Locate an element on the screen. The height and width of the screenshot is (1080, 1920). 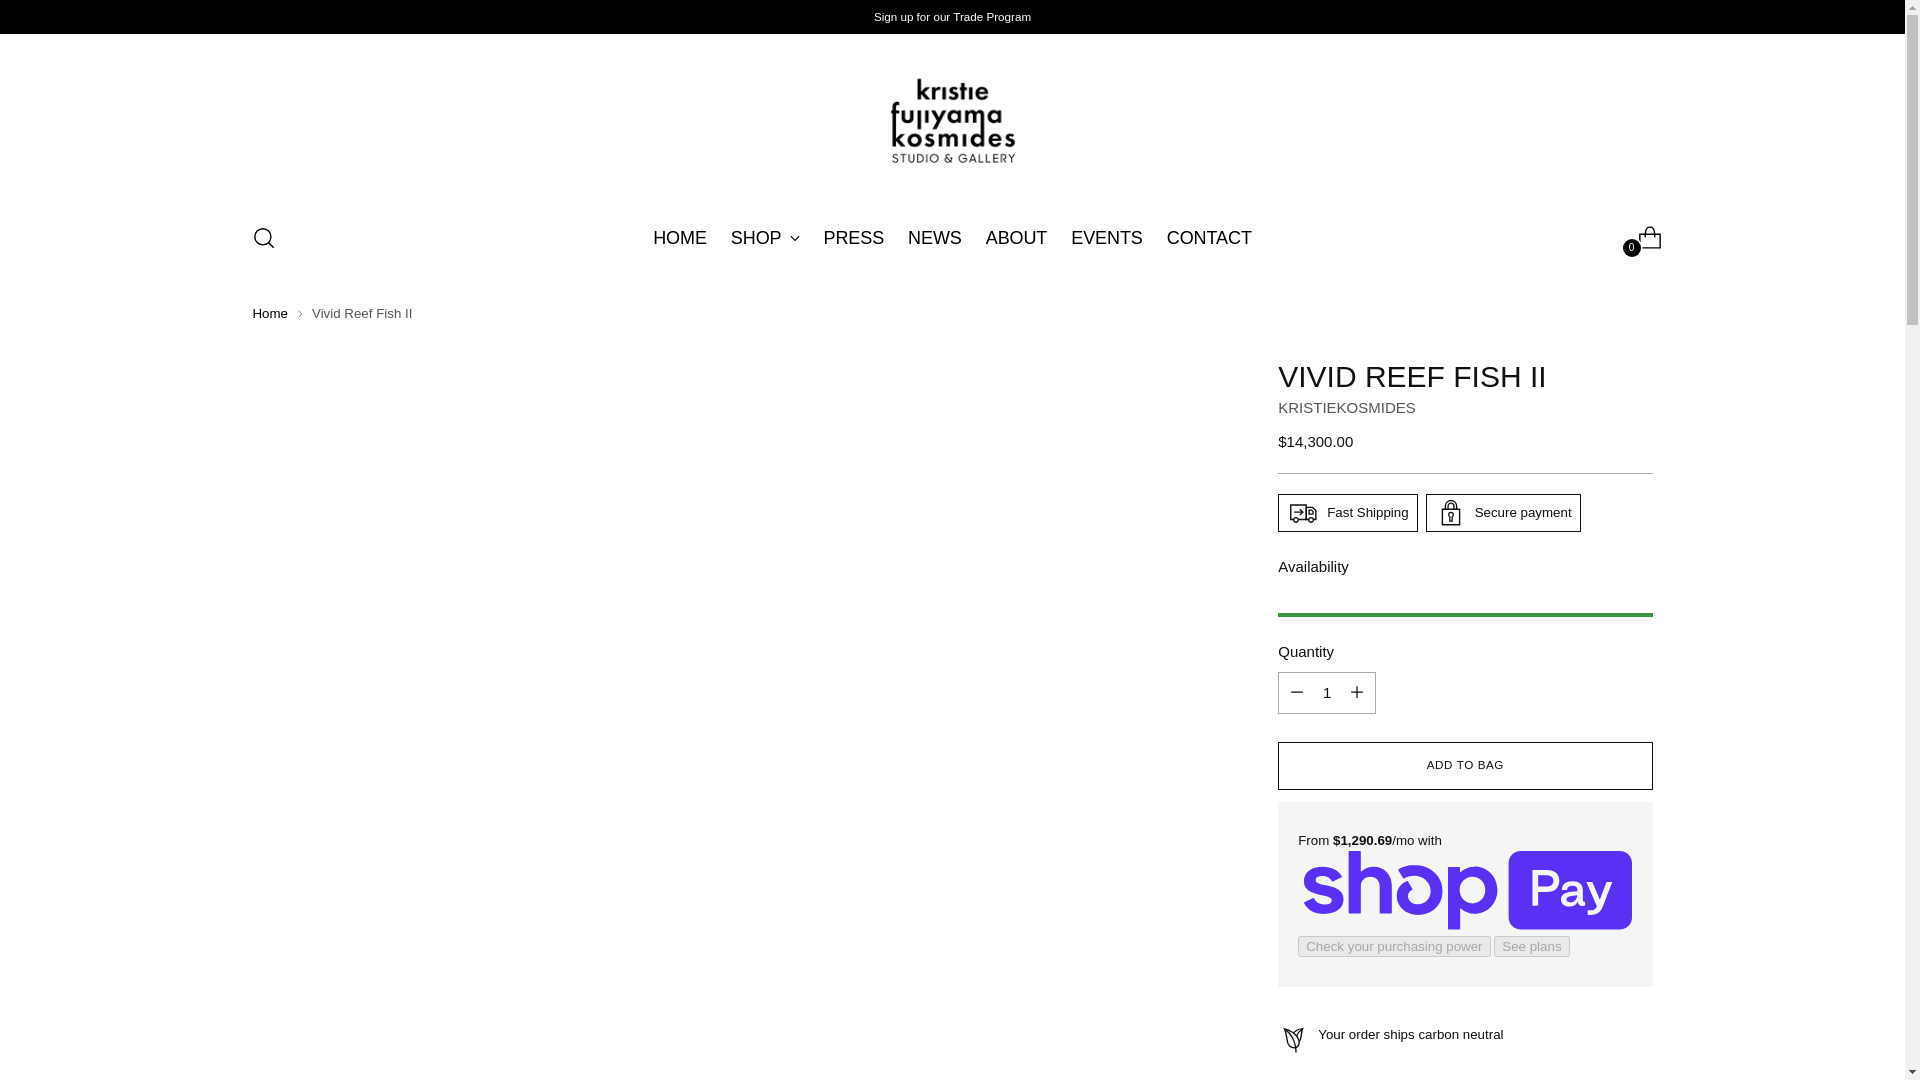
HOME is located at coordinates (679, 238).